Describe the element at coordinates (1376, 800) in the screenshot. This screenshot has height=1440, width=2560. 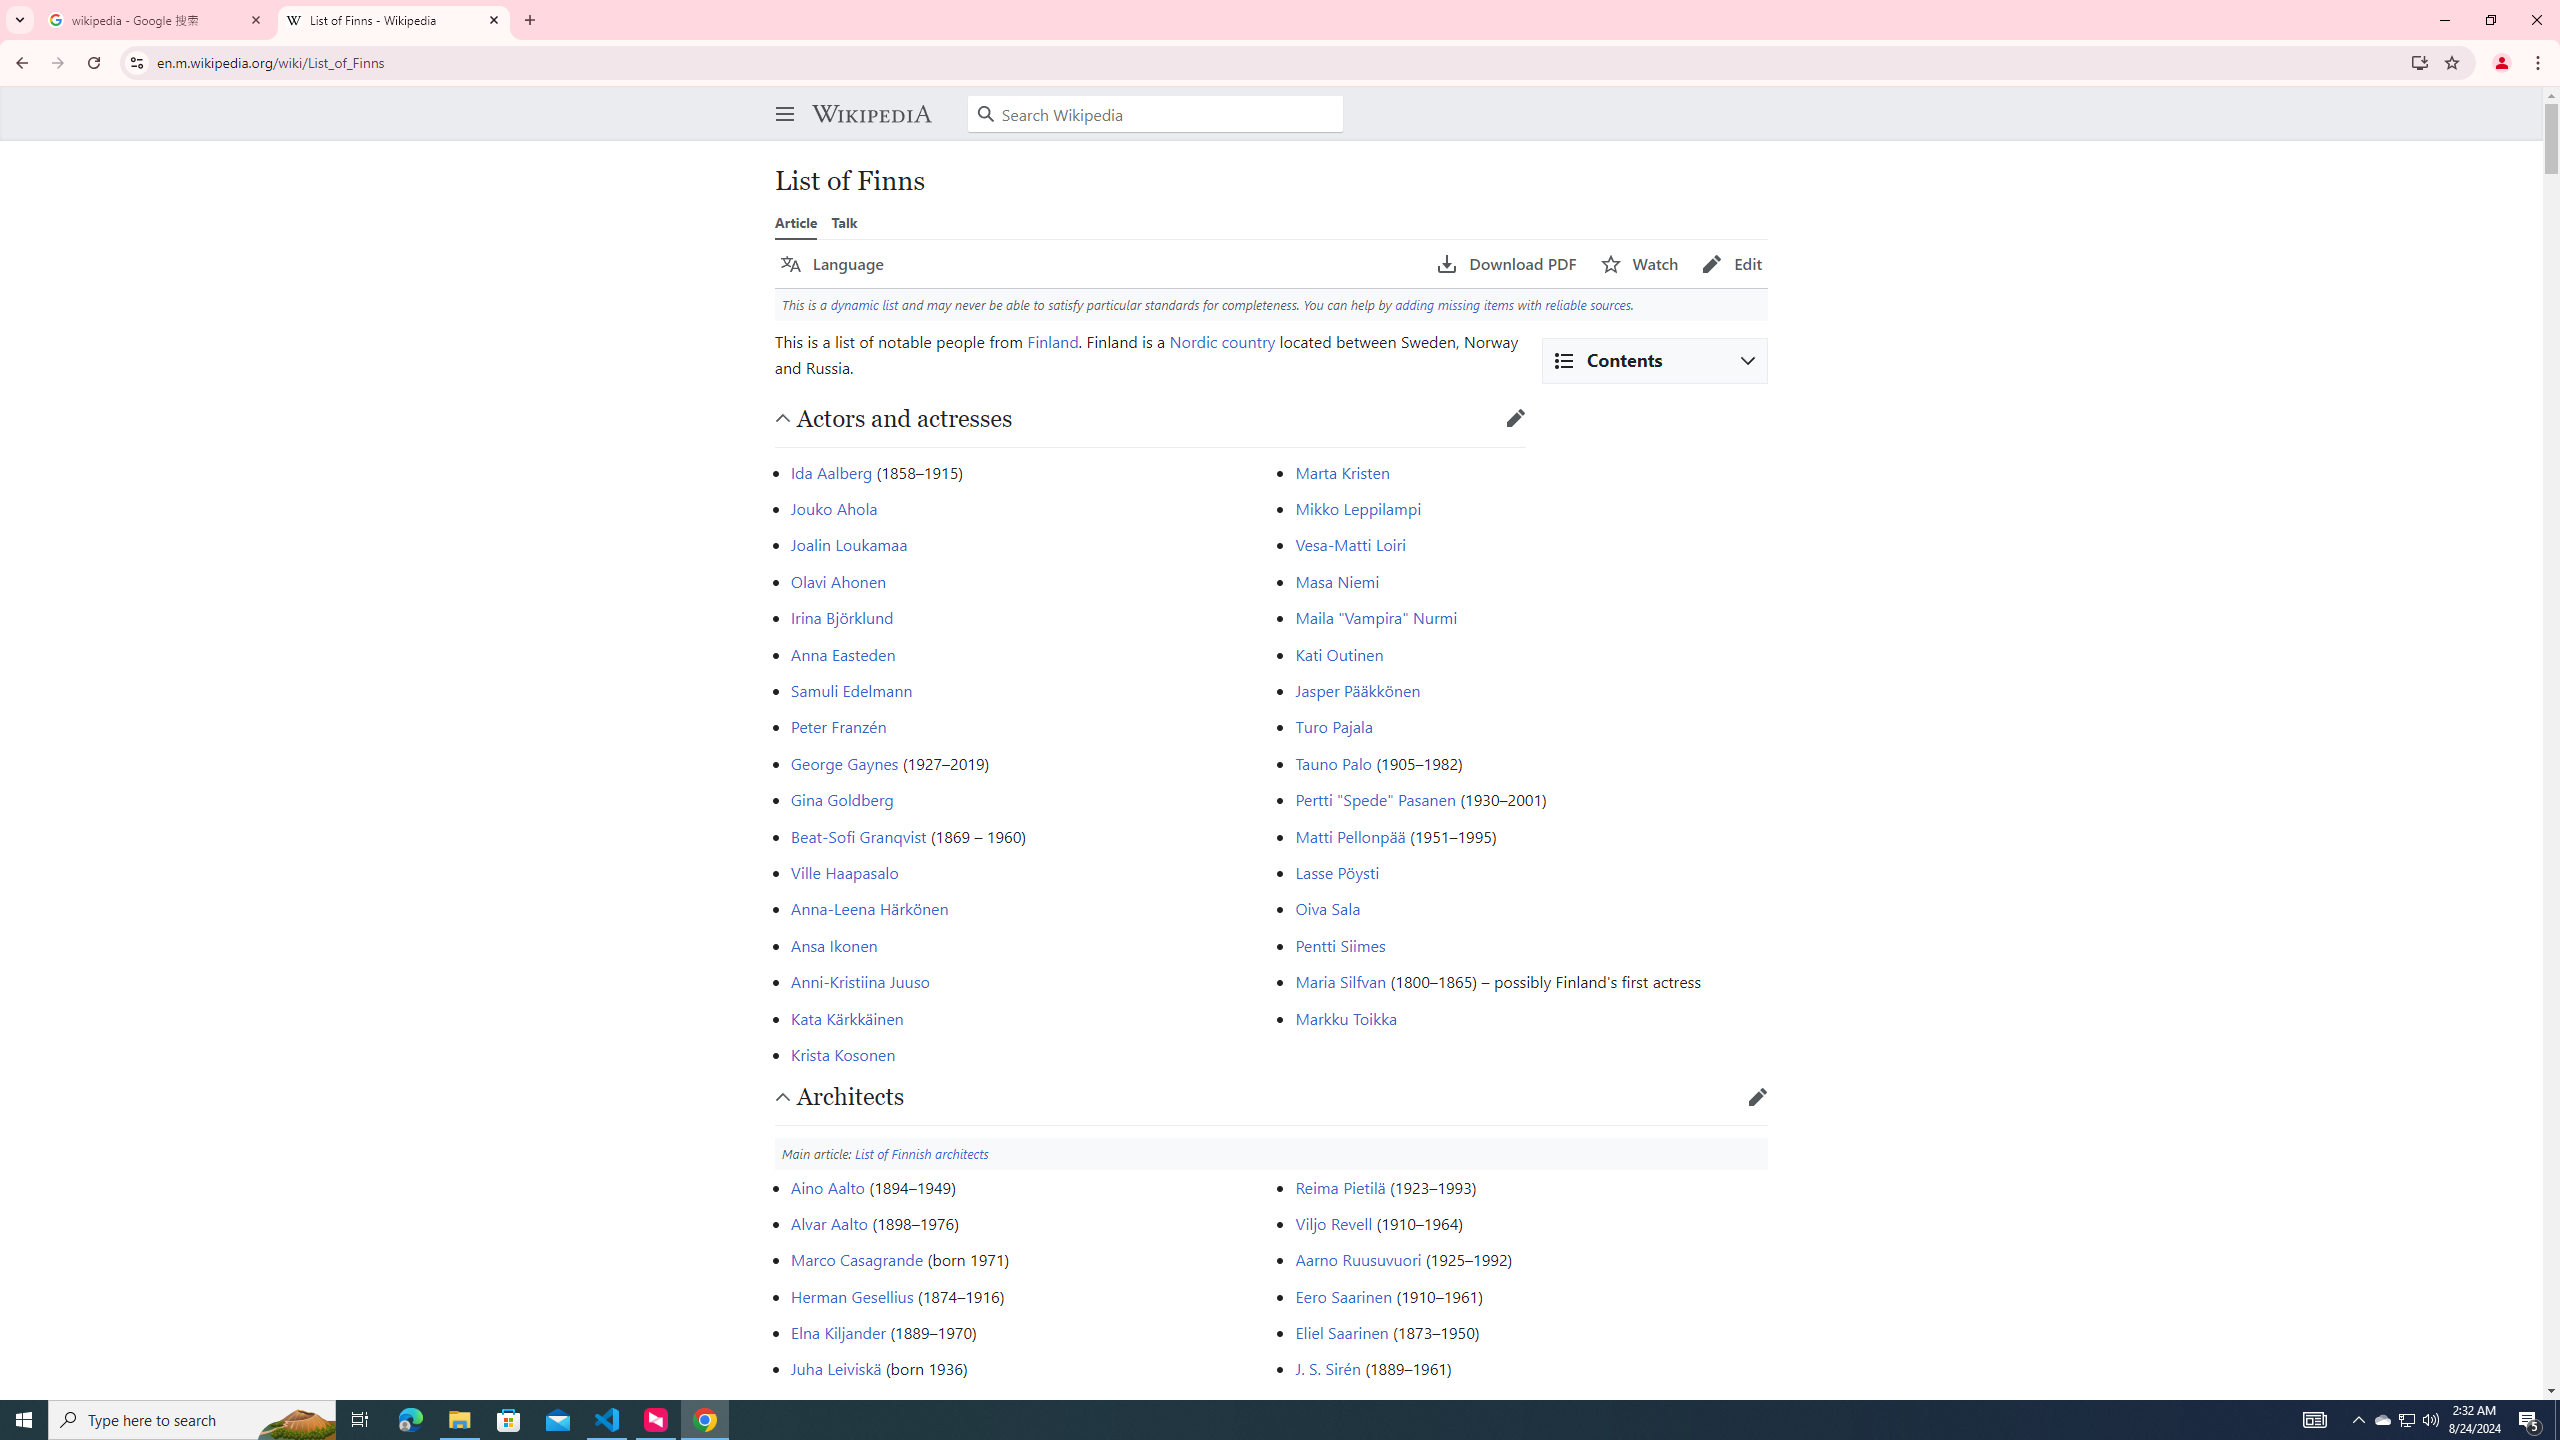
I see `Pertti "Spede" Pasanen` at that location.